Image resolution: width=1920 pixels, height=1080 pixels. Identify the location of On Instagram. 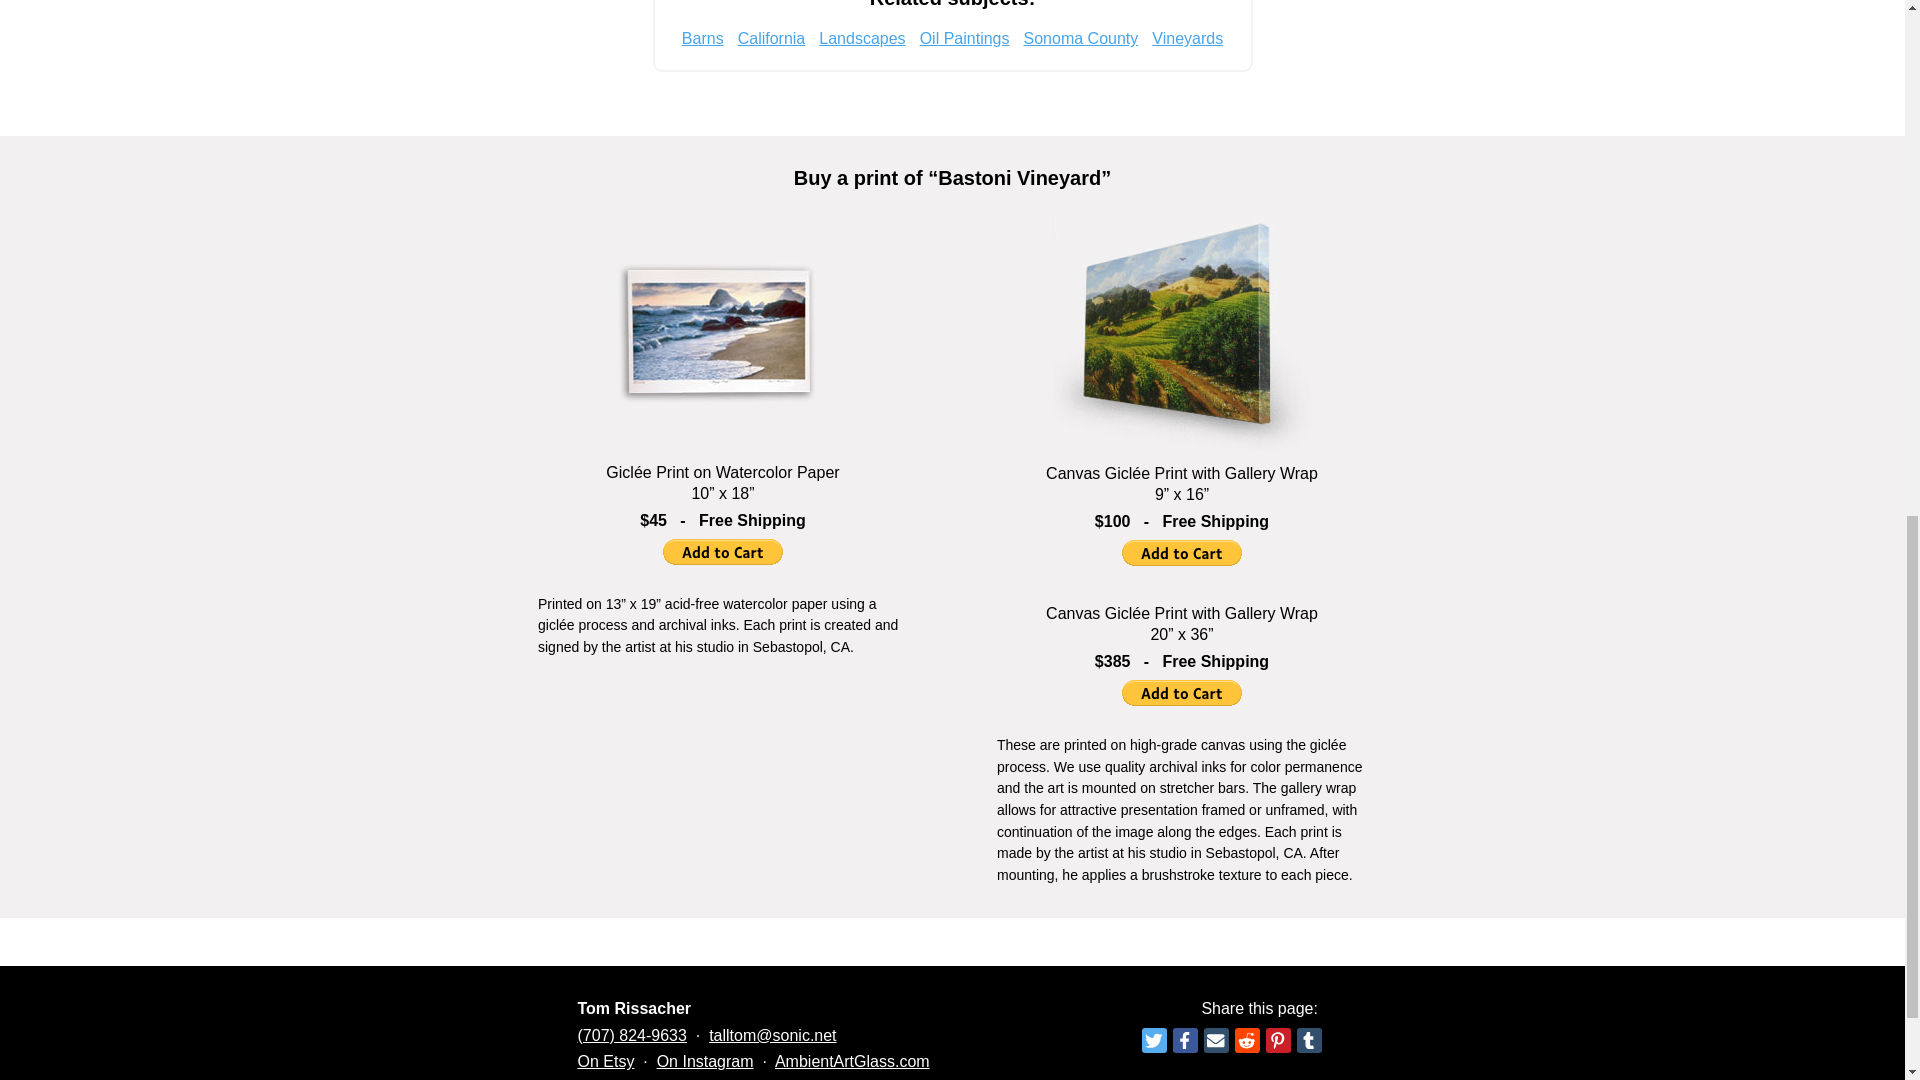
(705, 1062).